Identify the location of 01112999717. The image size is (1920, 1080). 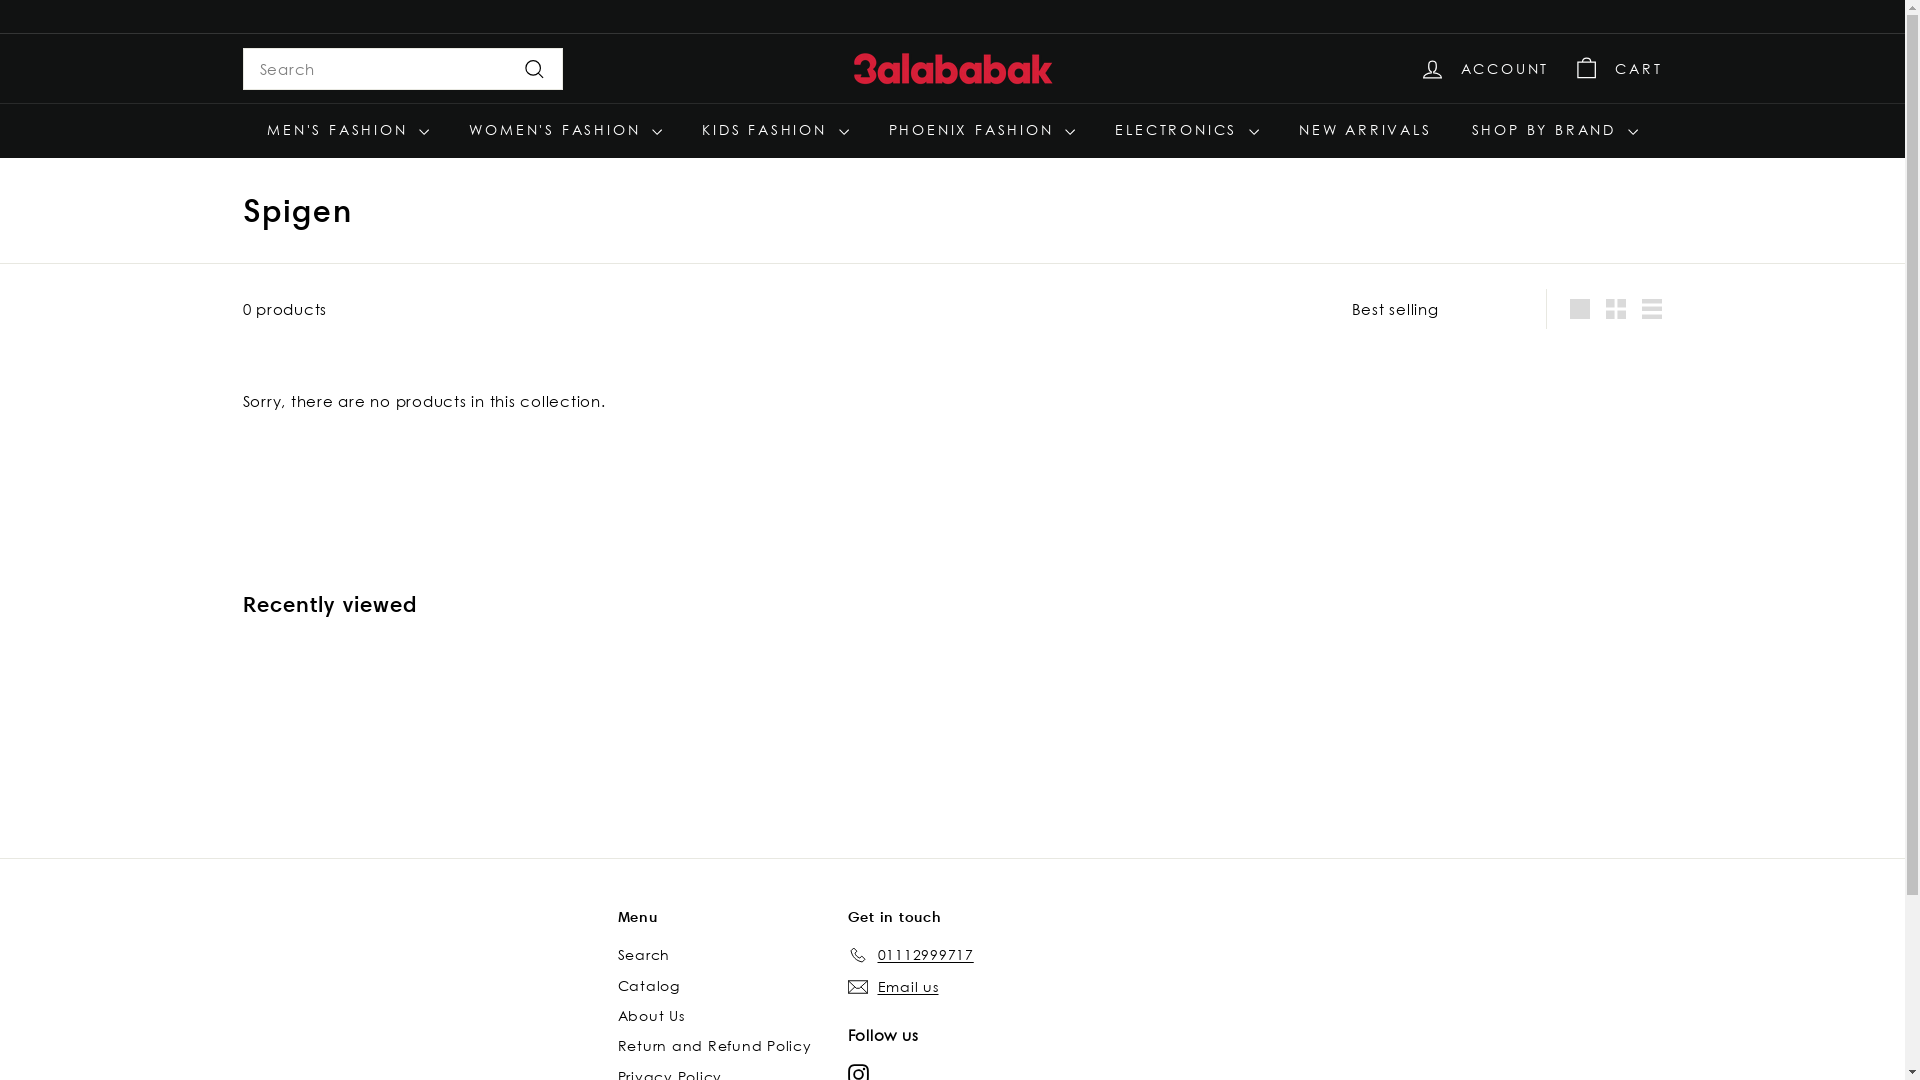
(911, 955).